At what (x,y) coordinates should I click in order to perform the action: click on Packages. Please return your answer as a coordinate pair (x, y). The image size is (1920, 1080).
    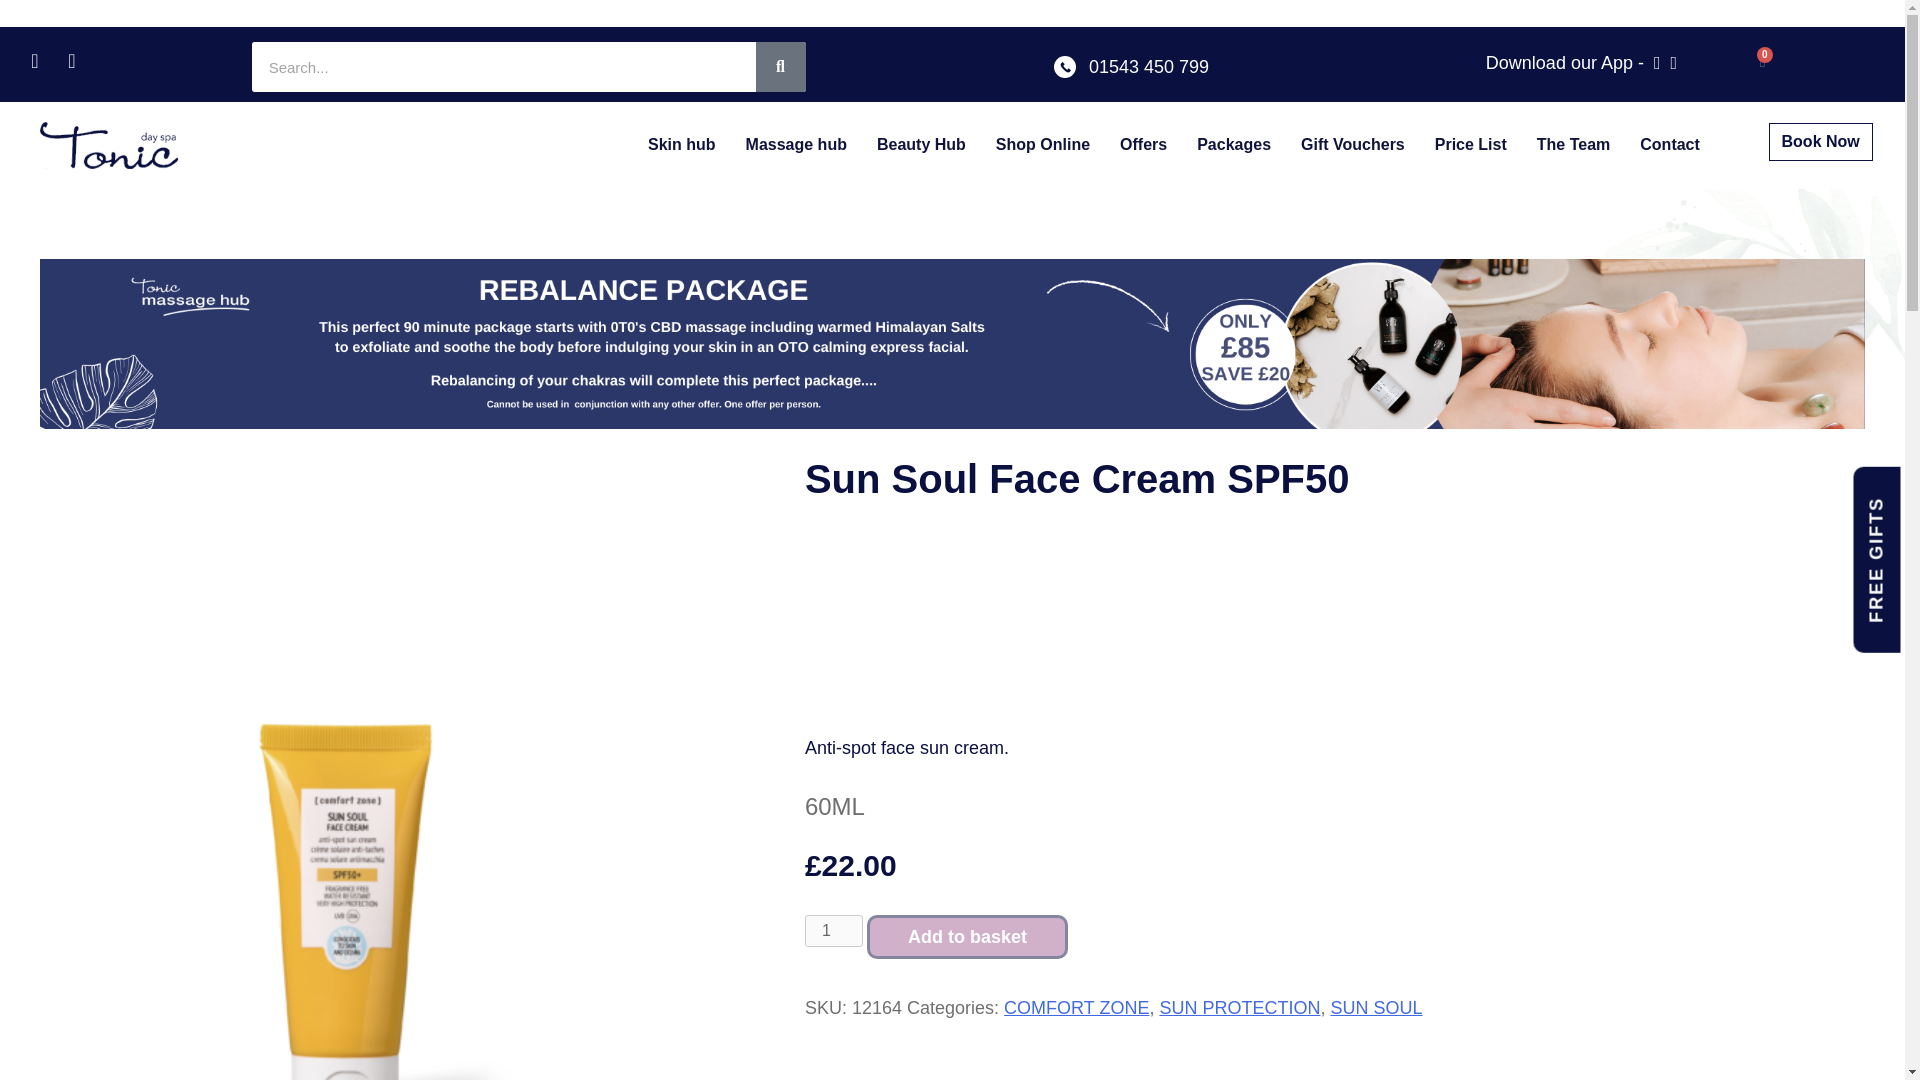
    Looking at the image, I should click on (1234, 145).